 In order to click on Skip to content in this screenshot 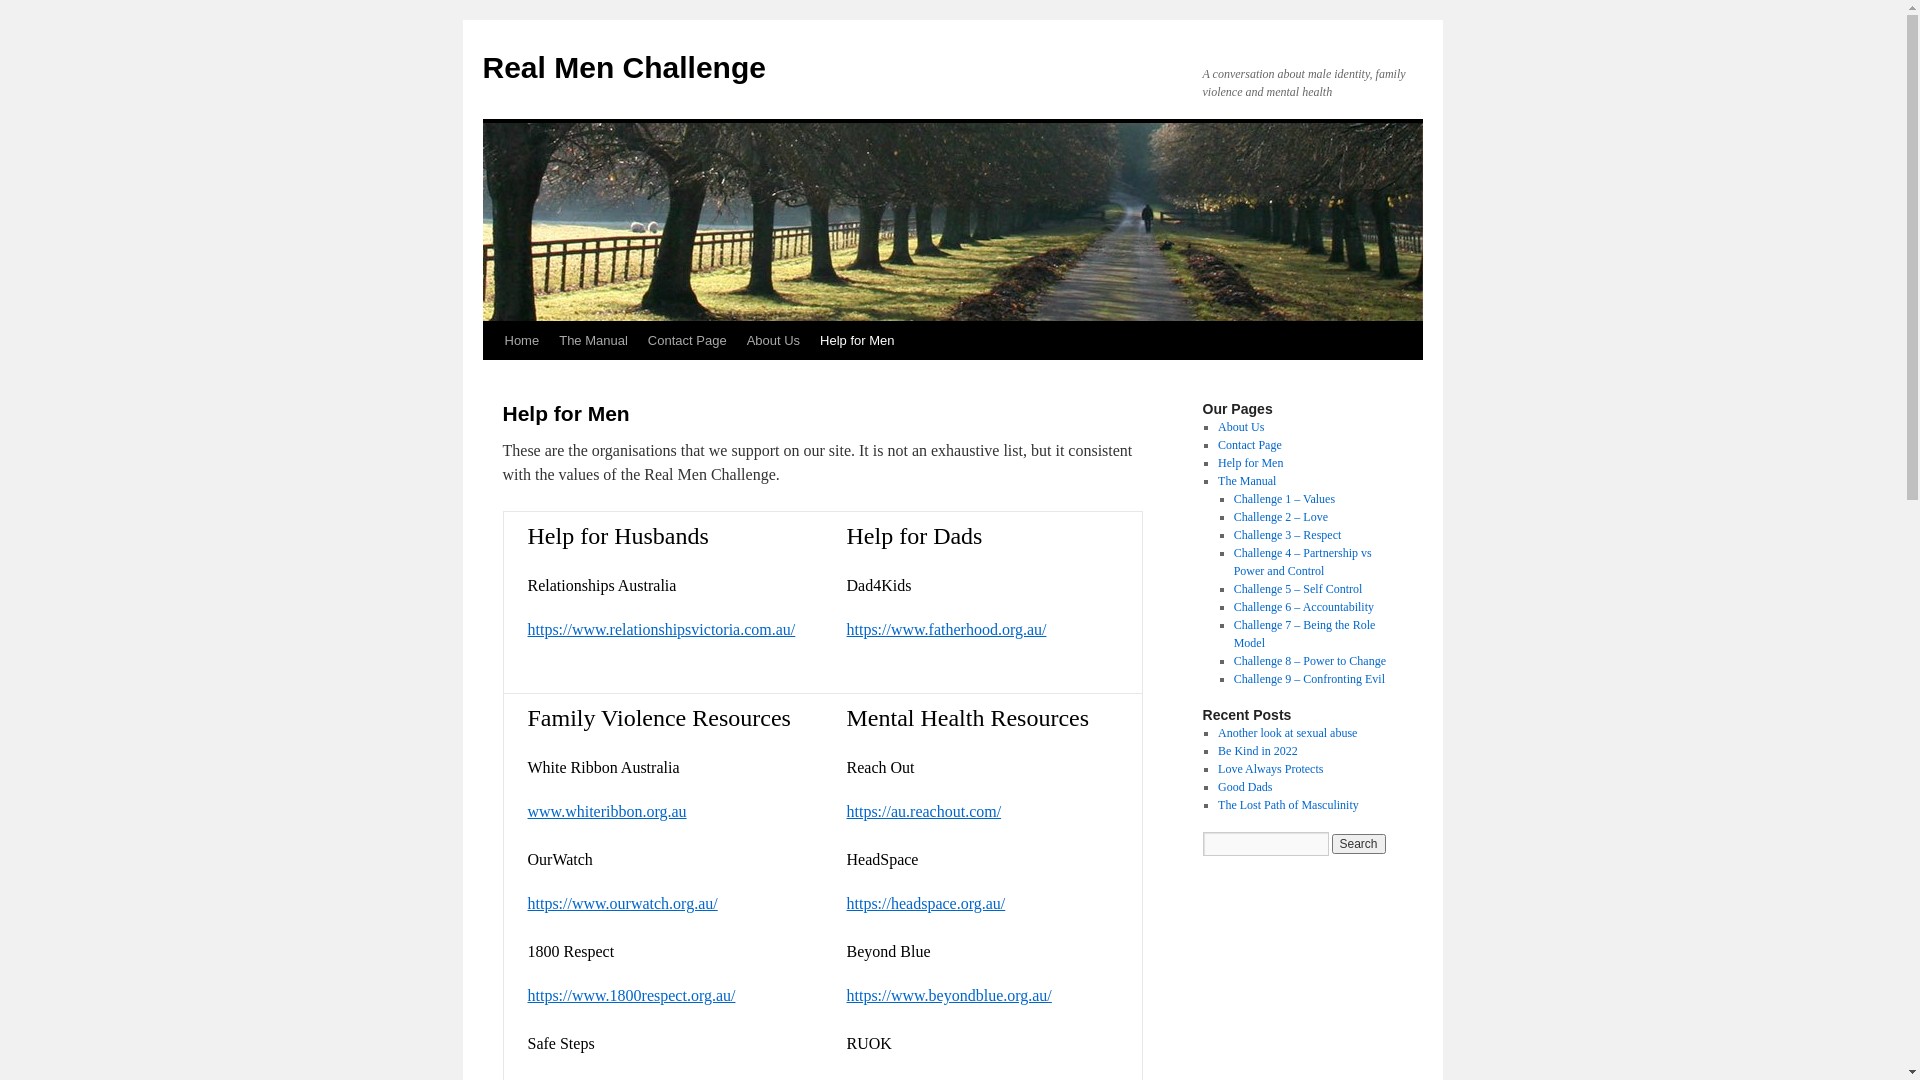, I will do `click(492, 378)`.